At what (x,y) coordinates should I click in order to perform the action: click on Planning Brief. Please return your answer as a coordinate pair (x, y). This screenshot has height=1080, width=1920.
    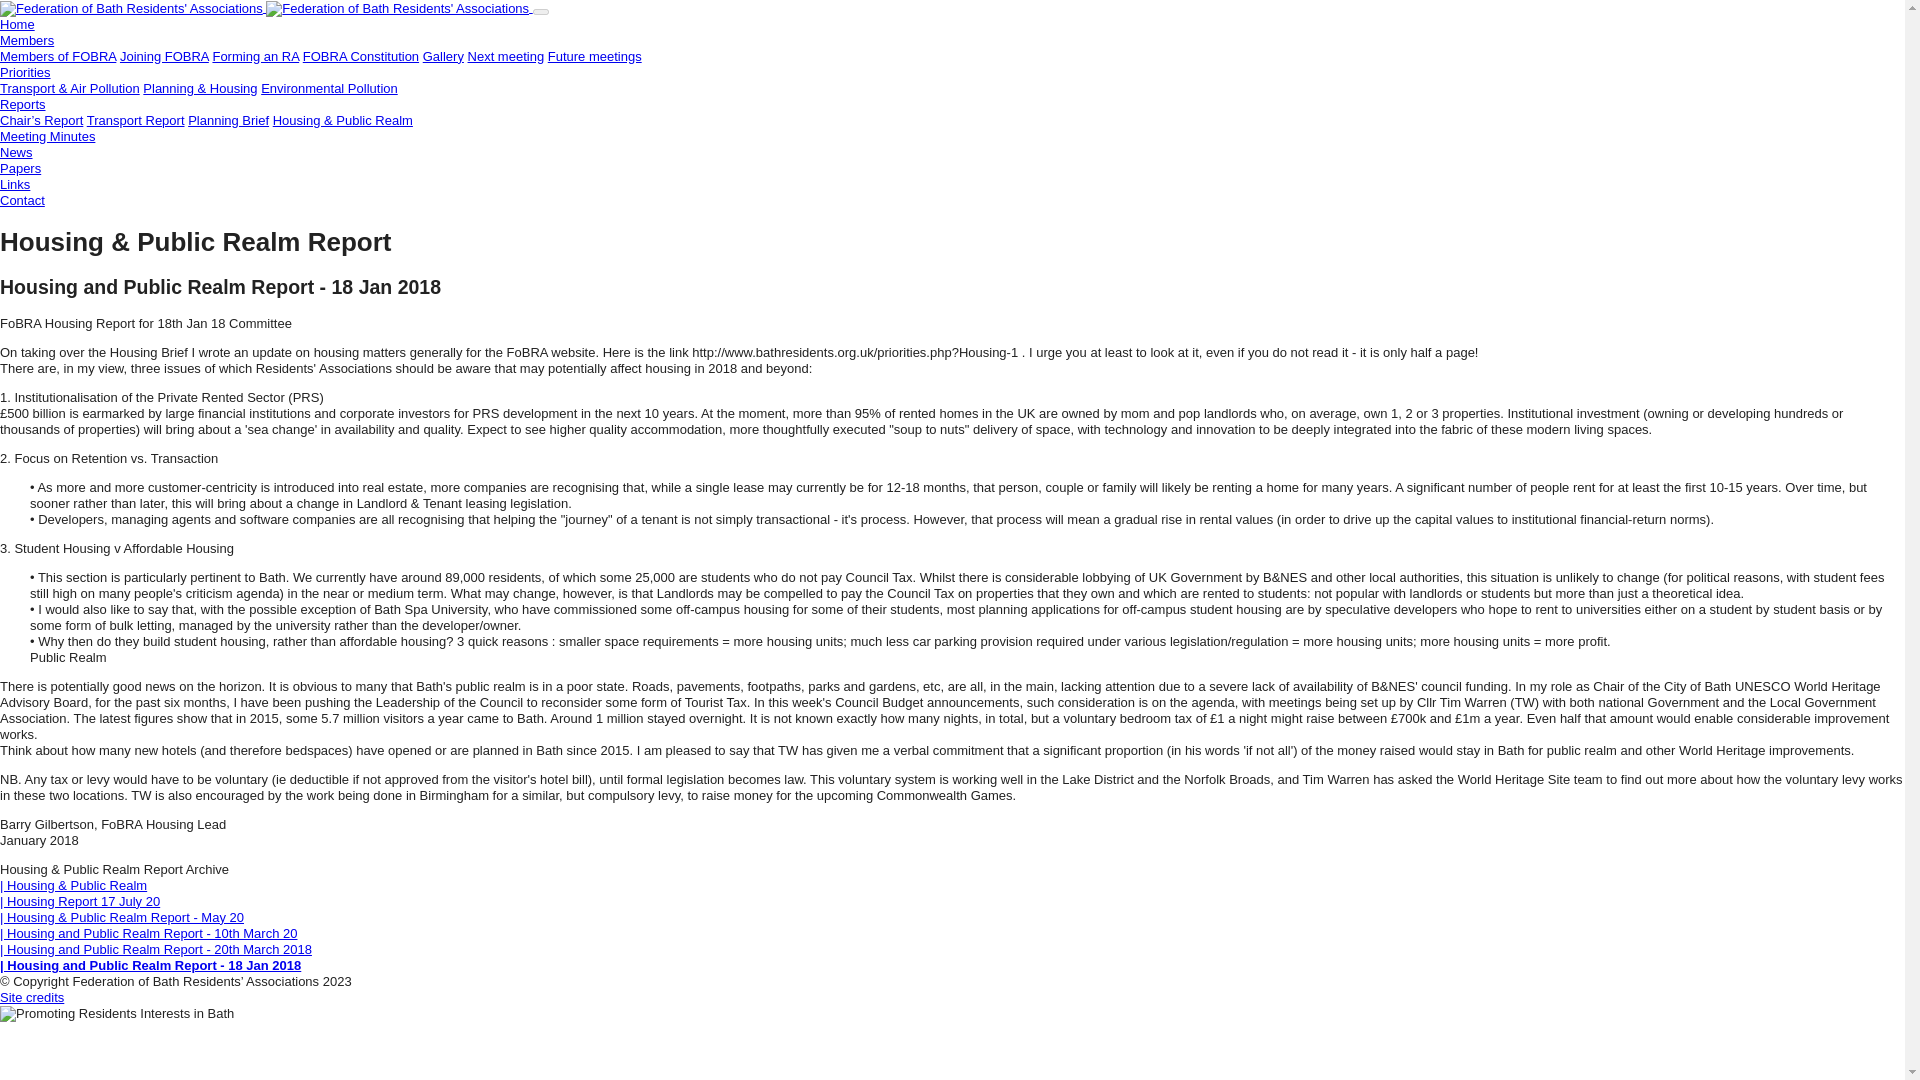
    Looking at the image, I should click on (228, 120).